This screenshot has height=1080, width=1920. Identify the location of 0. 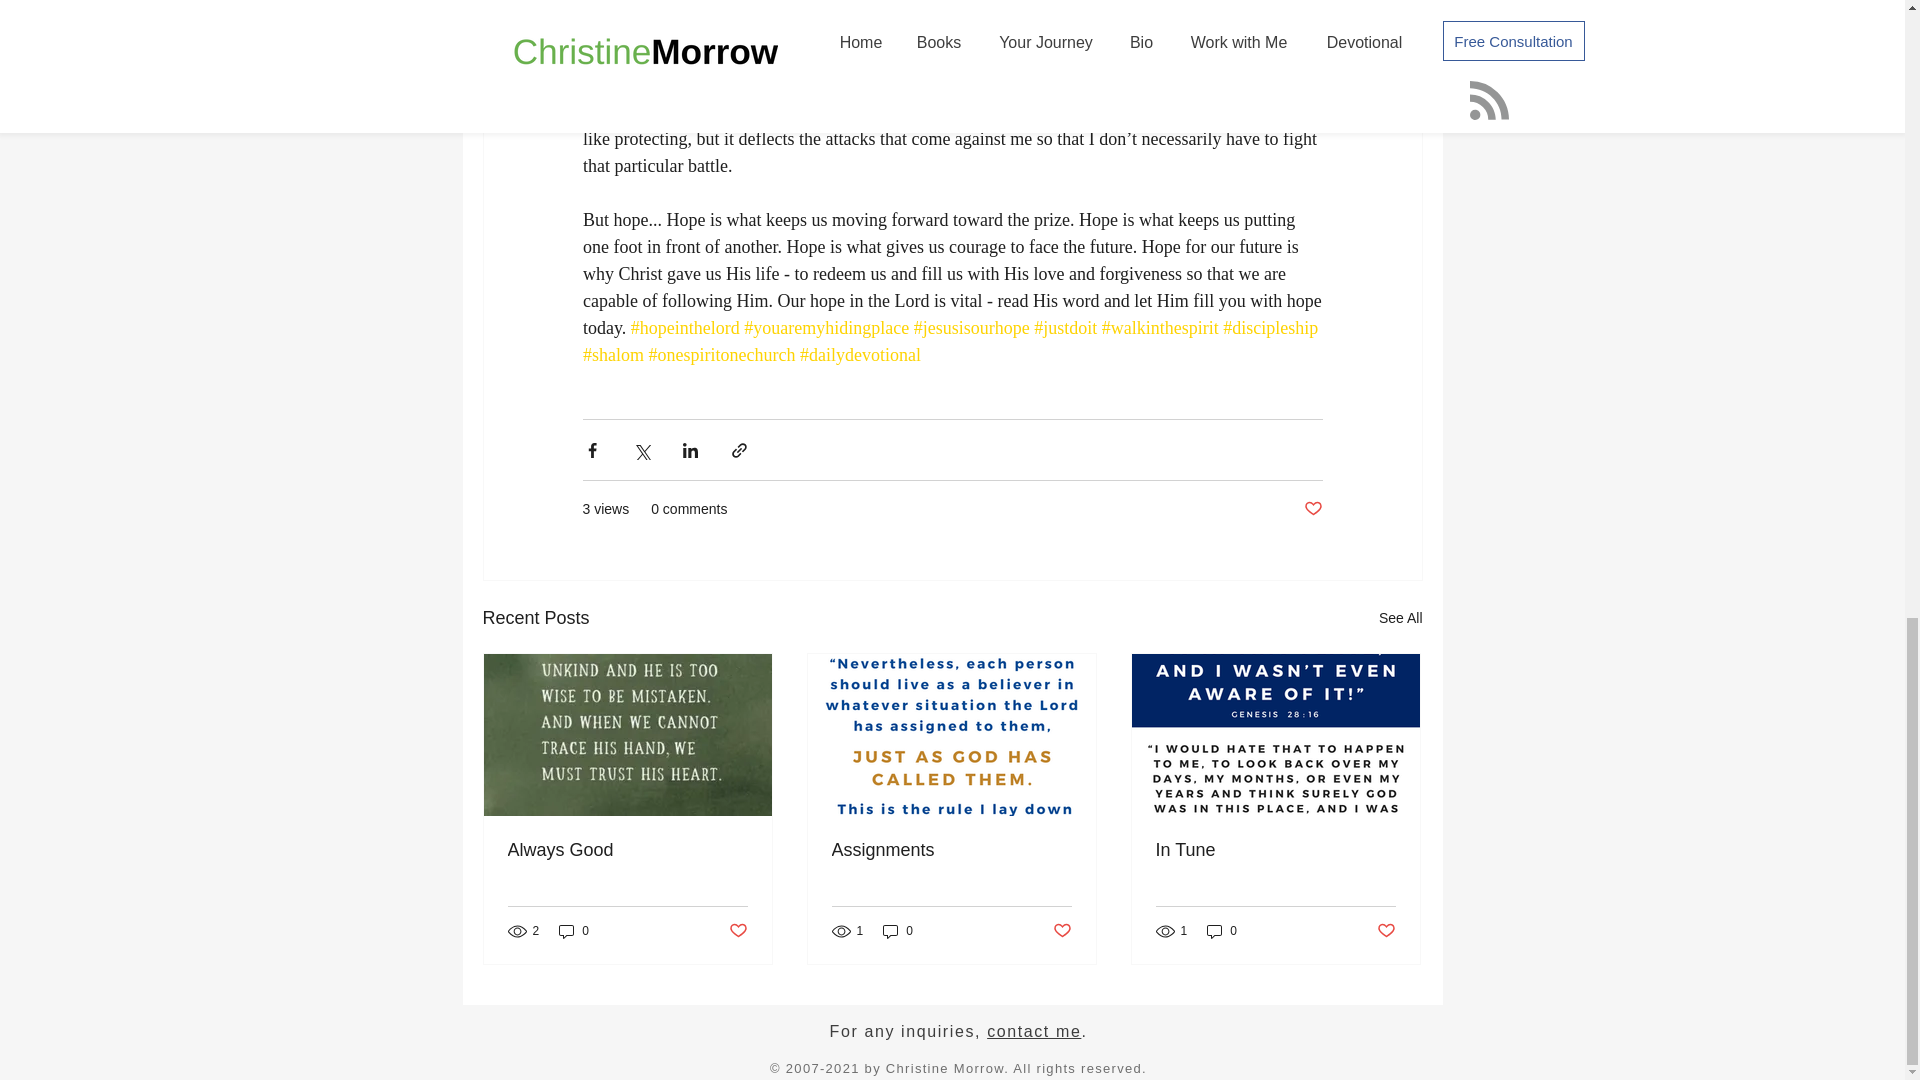
(574, 931).